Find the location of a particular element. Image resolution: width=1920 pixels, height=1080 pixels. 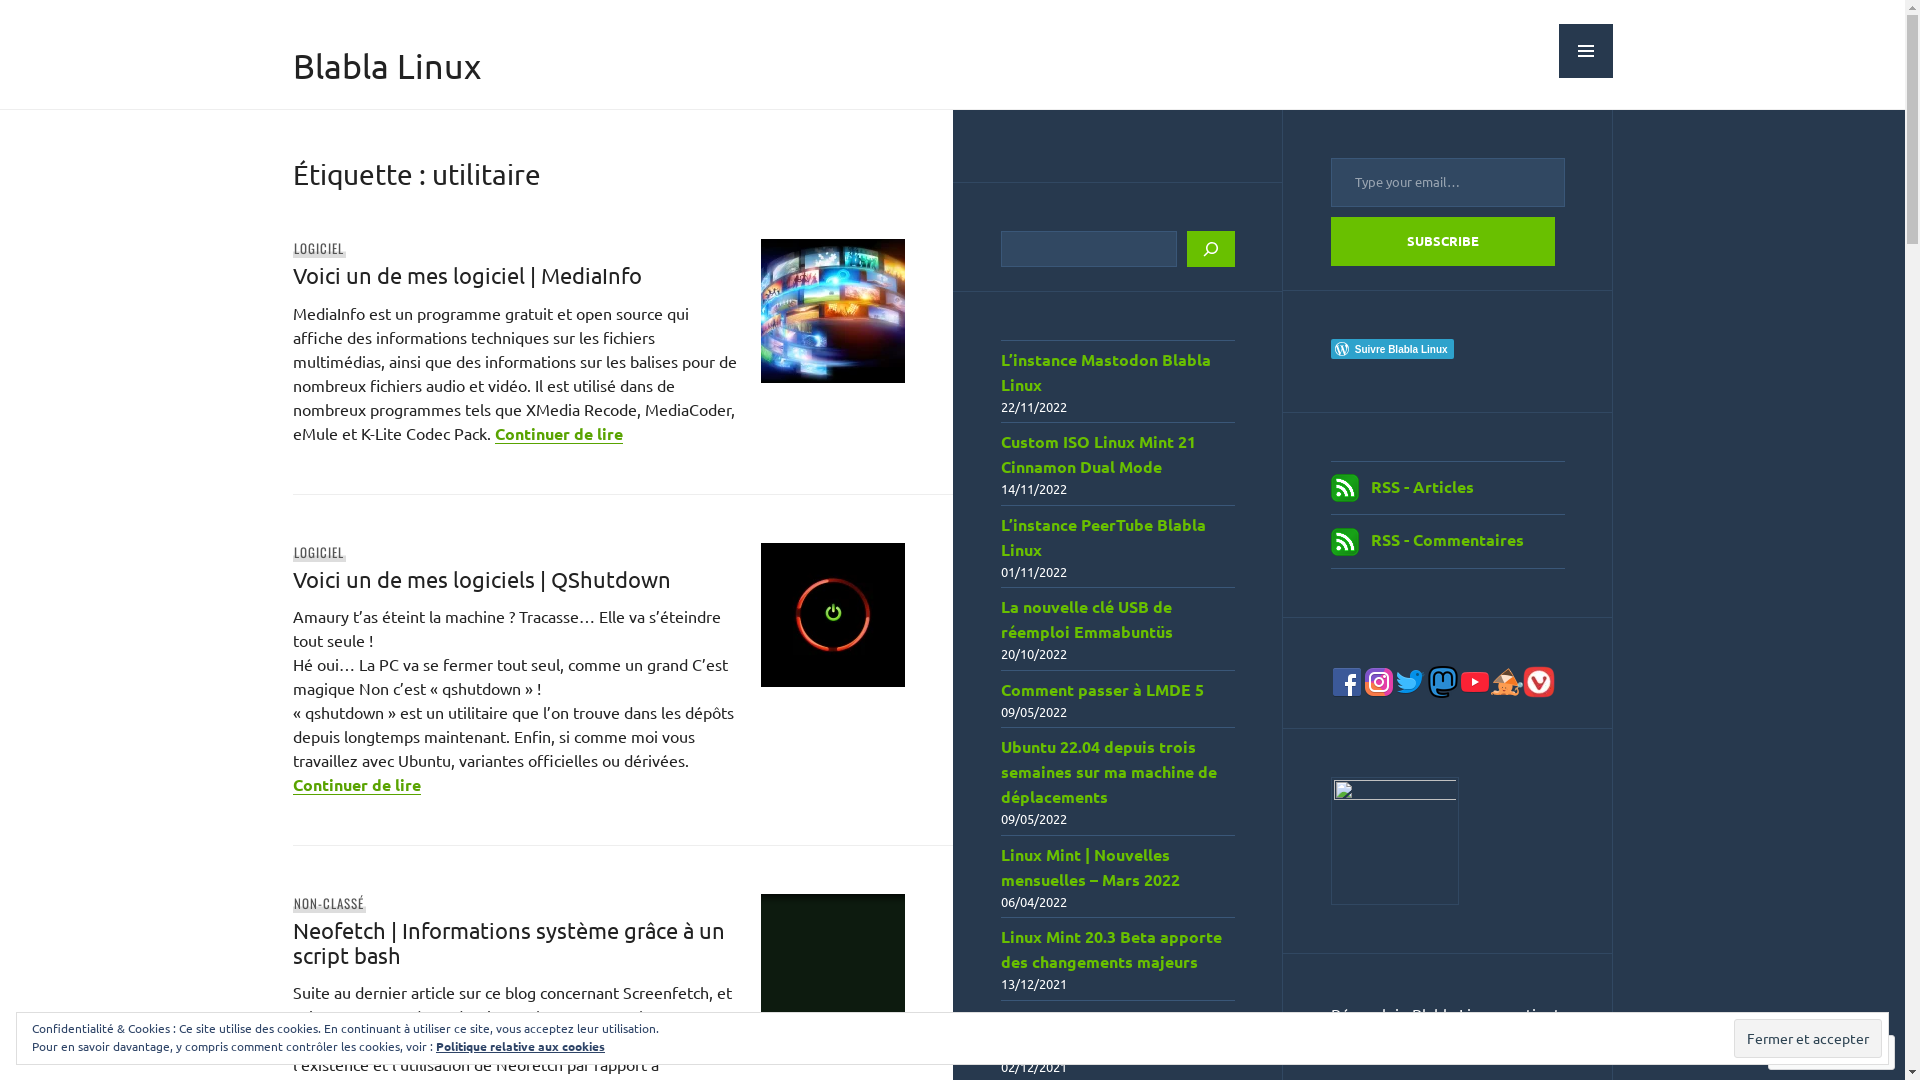

Fermer et accepter is located at coordinates (1808, 1038).